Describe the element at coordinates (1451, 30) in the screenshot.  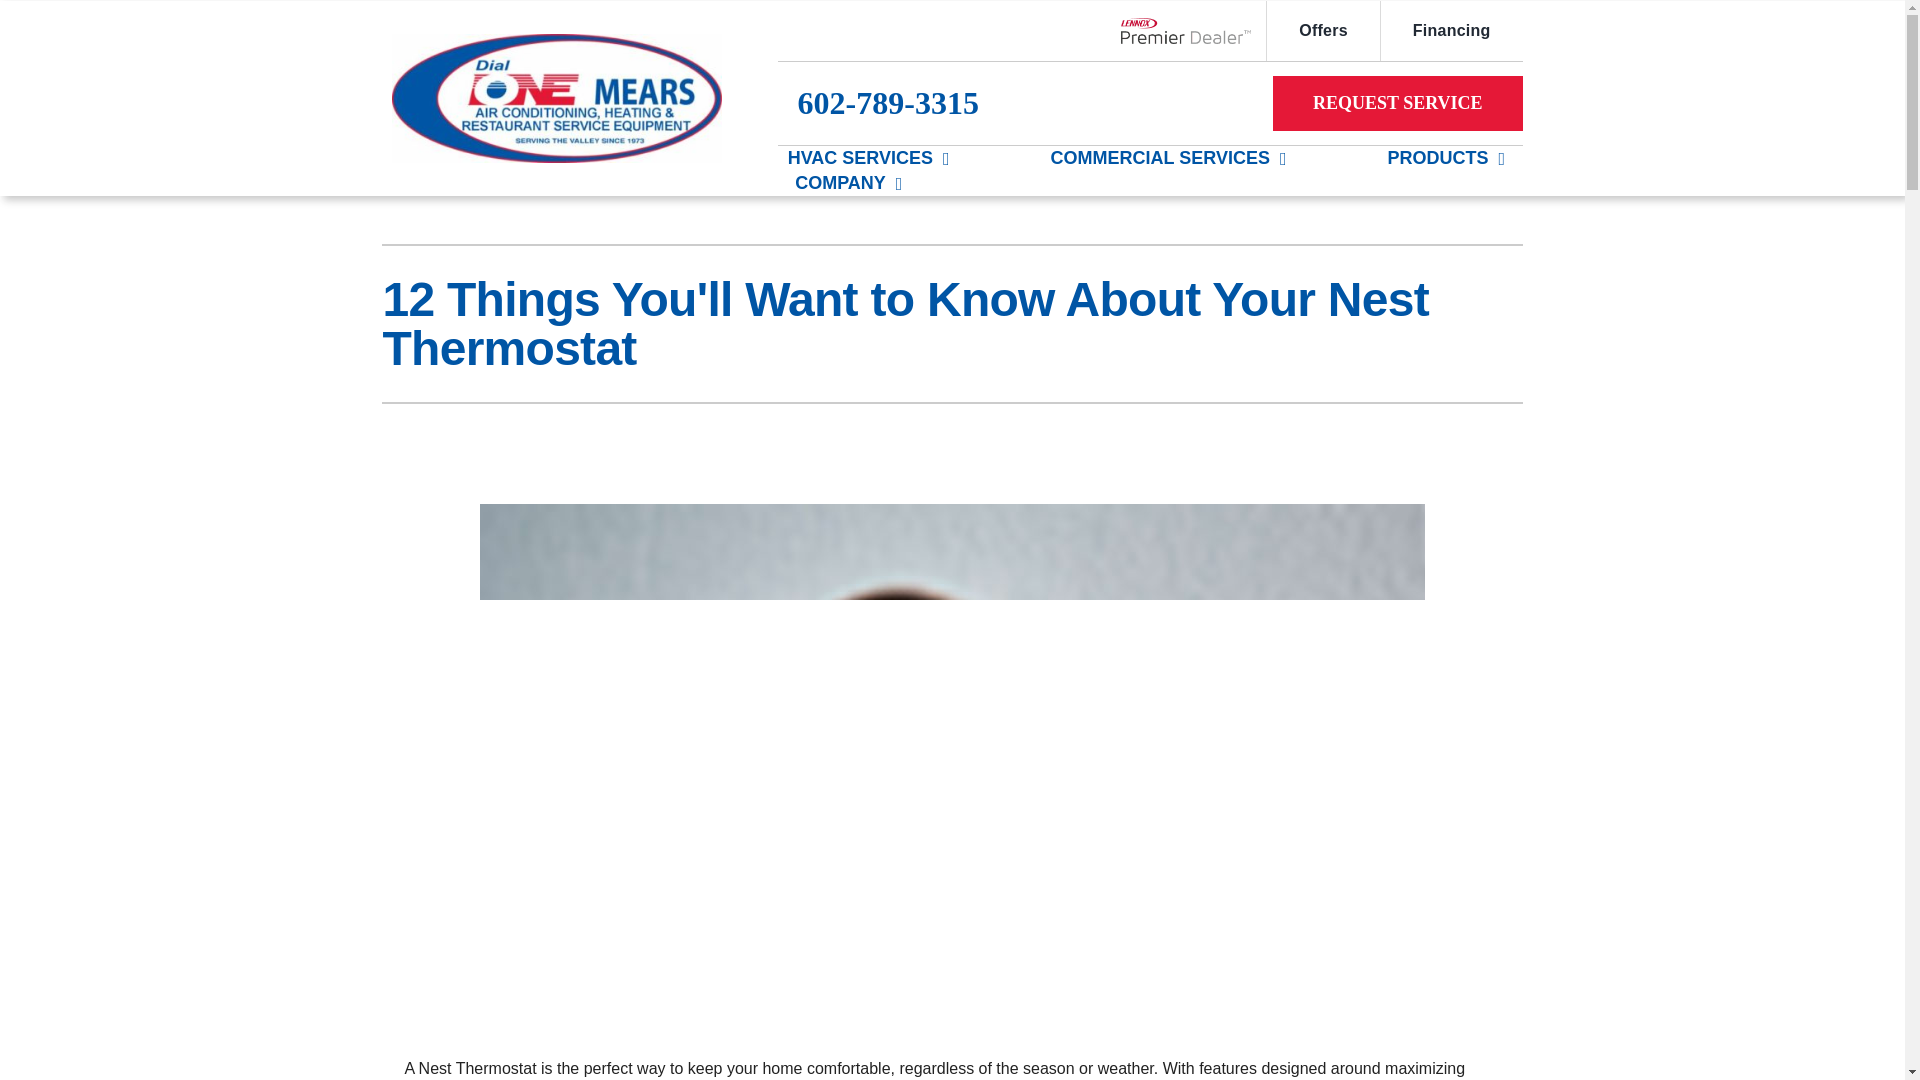
I see `Financing` at that location.